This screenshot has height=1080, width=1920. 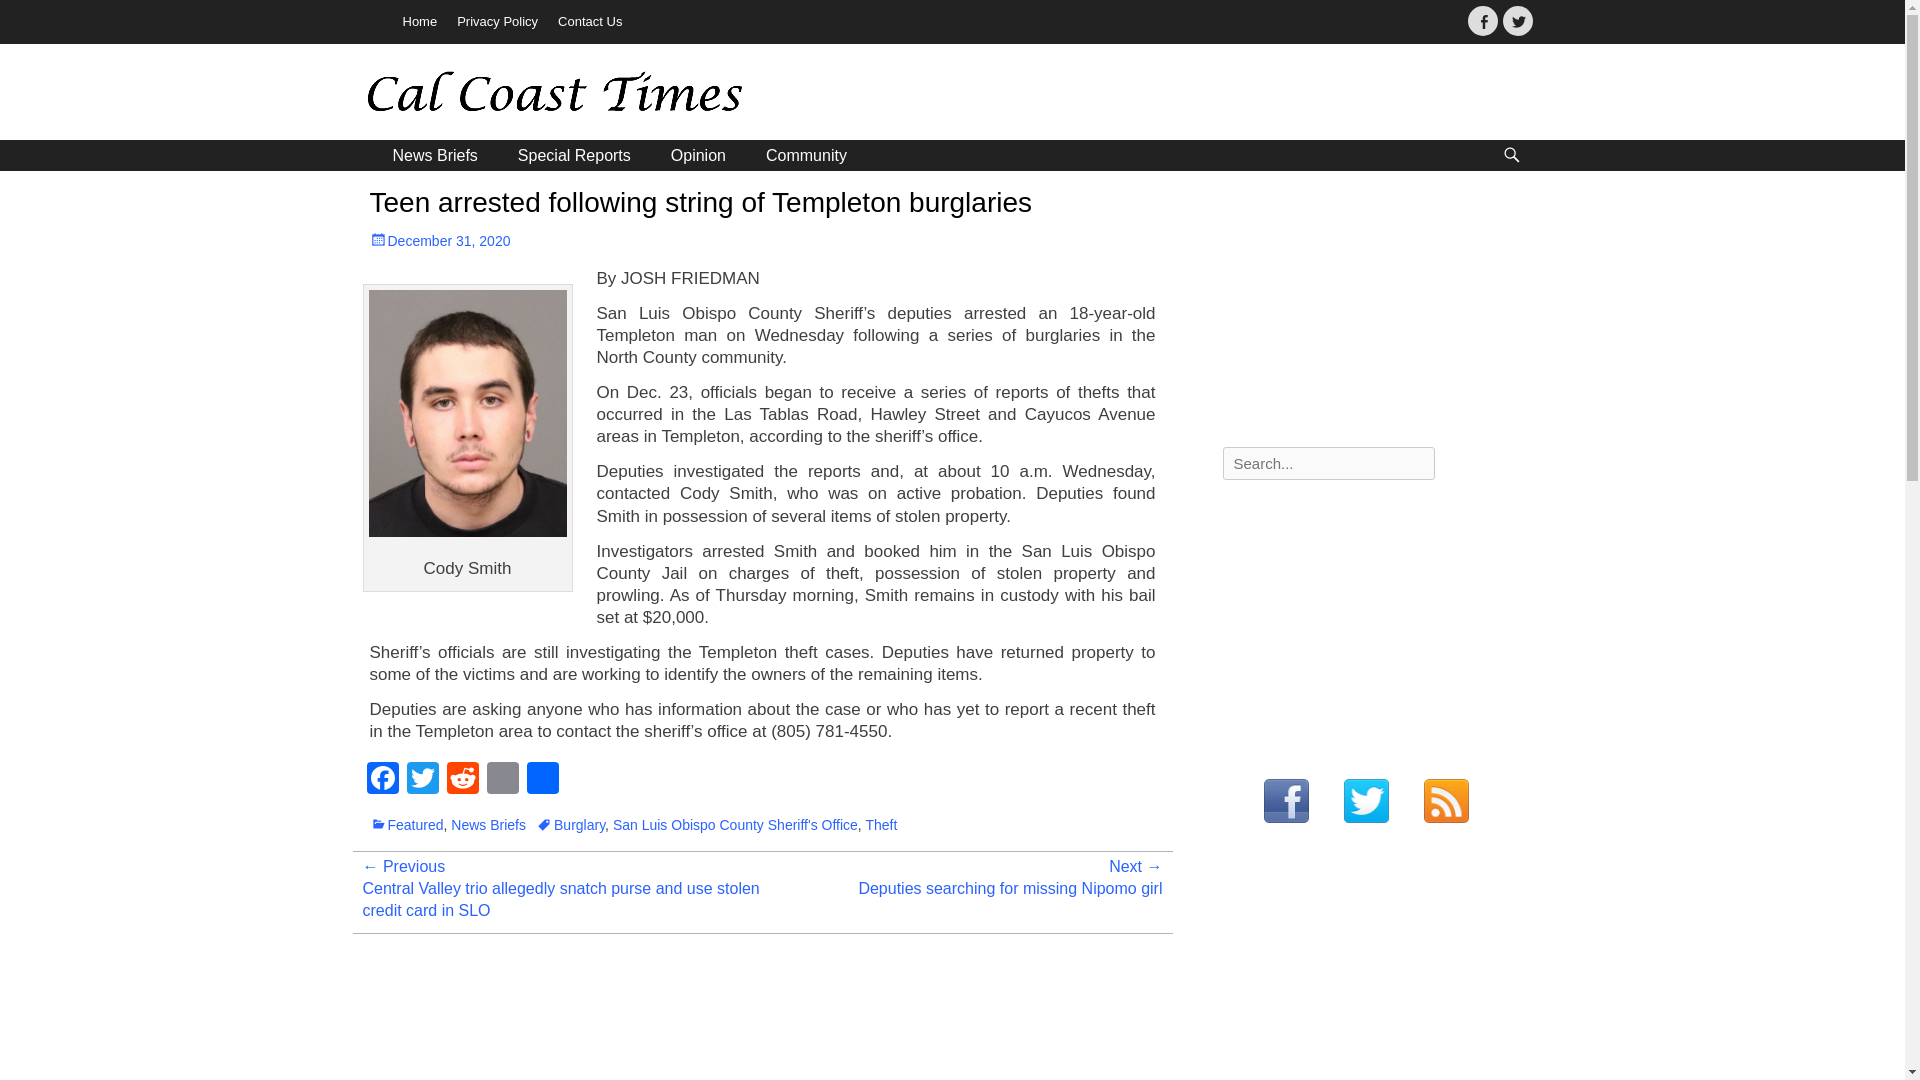 I want to click on Email, so click(x=502, y=780).